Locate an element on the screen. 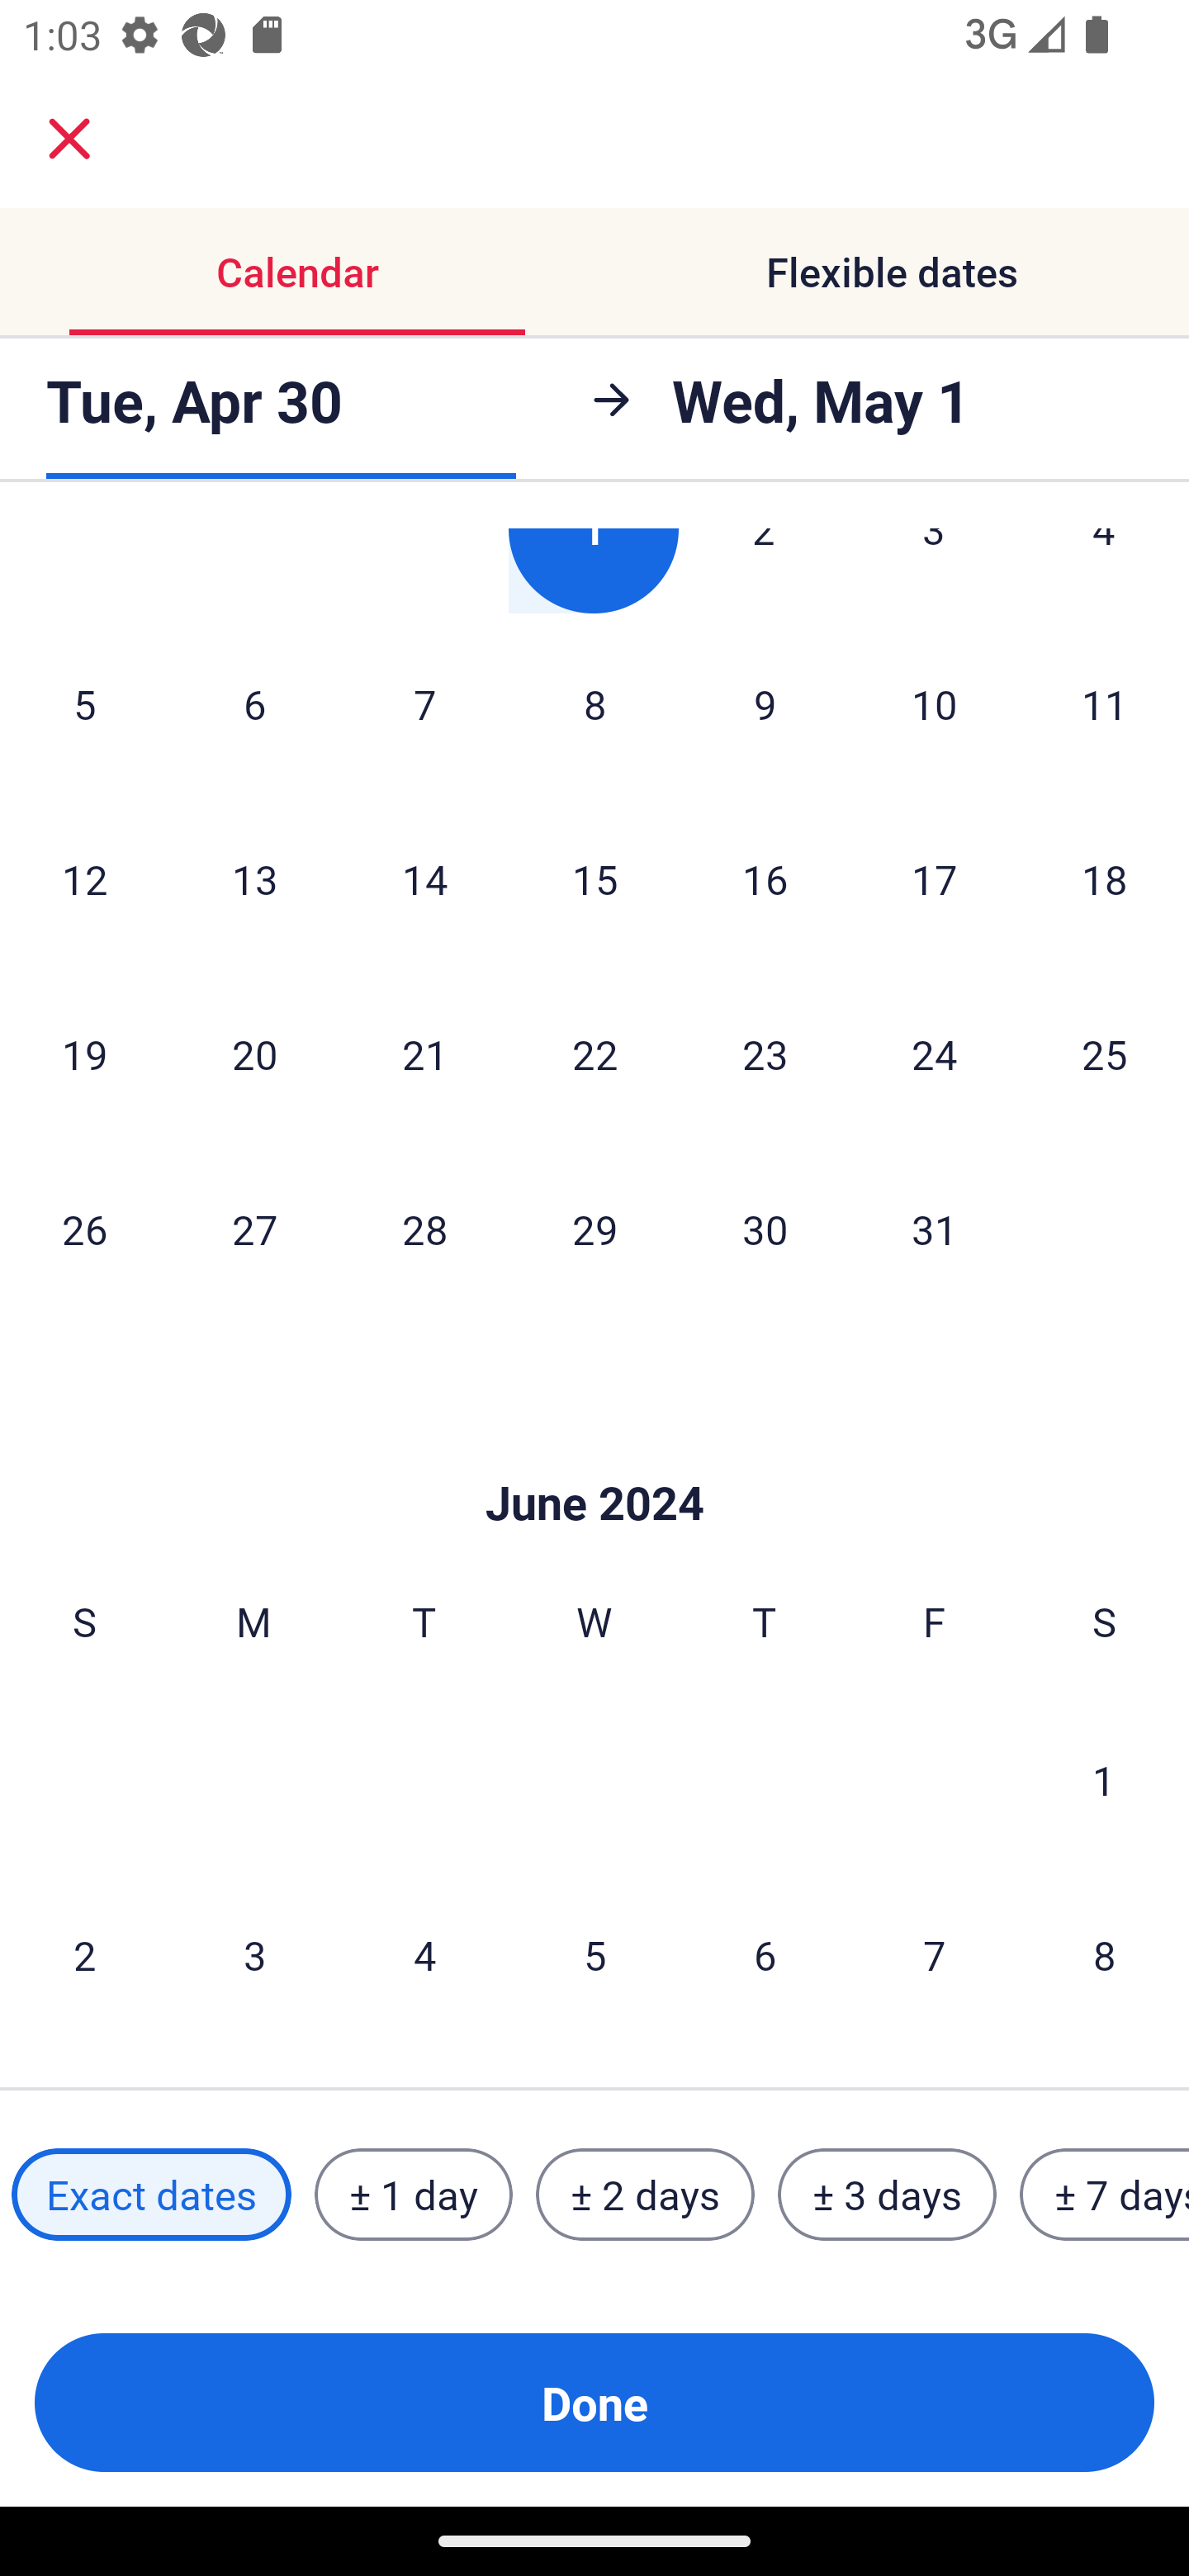 Image resolution: width=1189 pixels, height=2576 pixels. 5 Wednesday, June 5, 2024 is located at coordinates (594, 1955).